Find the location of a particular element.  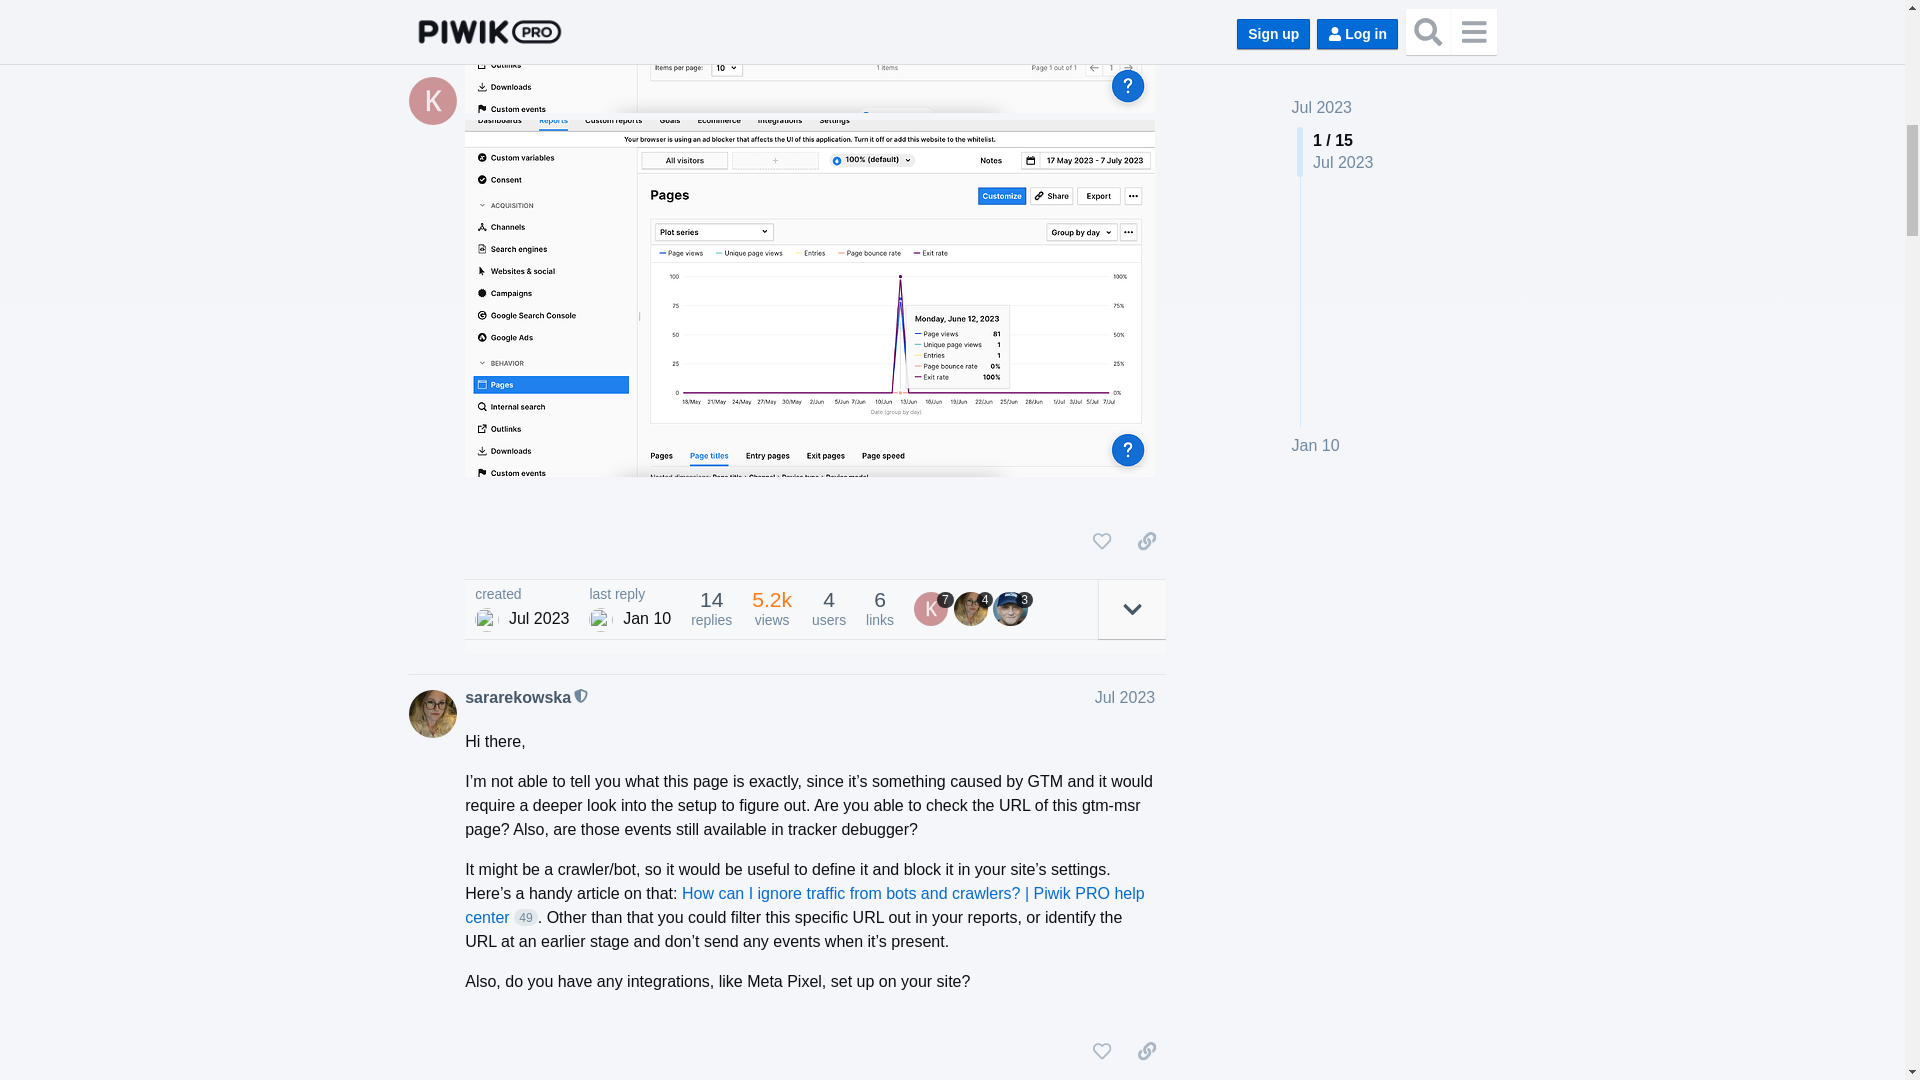

3 is located at coordinates (1012, 608).